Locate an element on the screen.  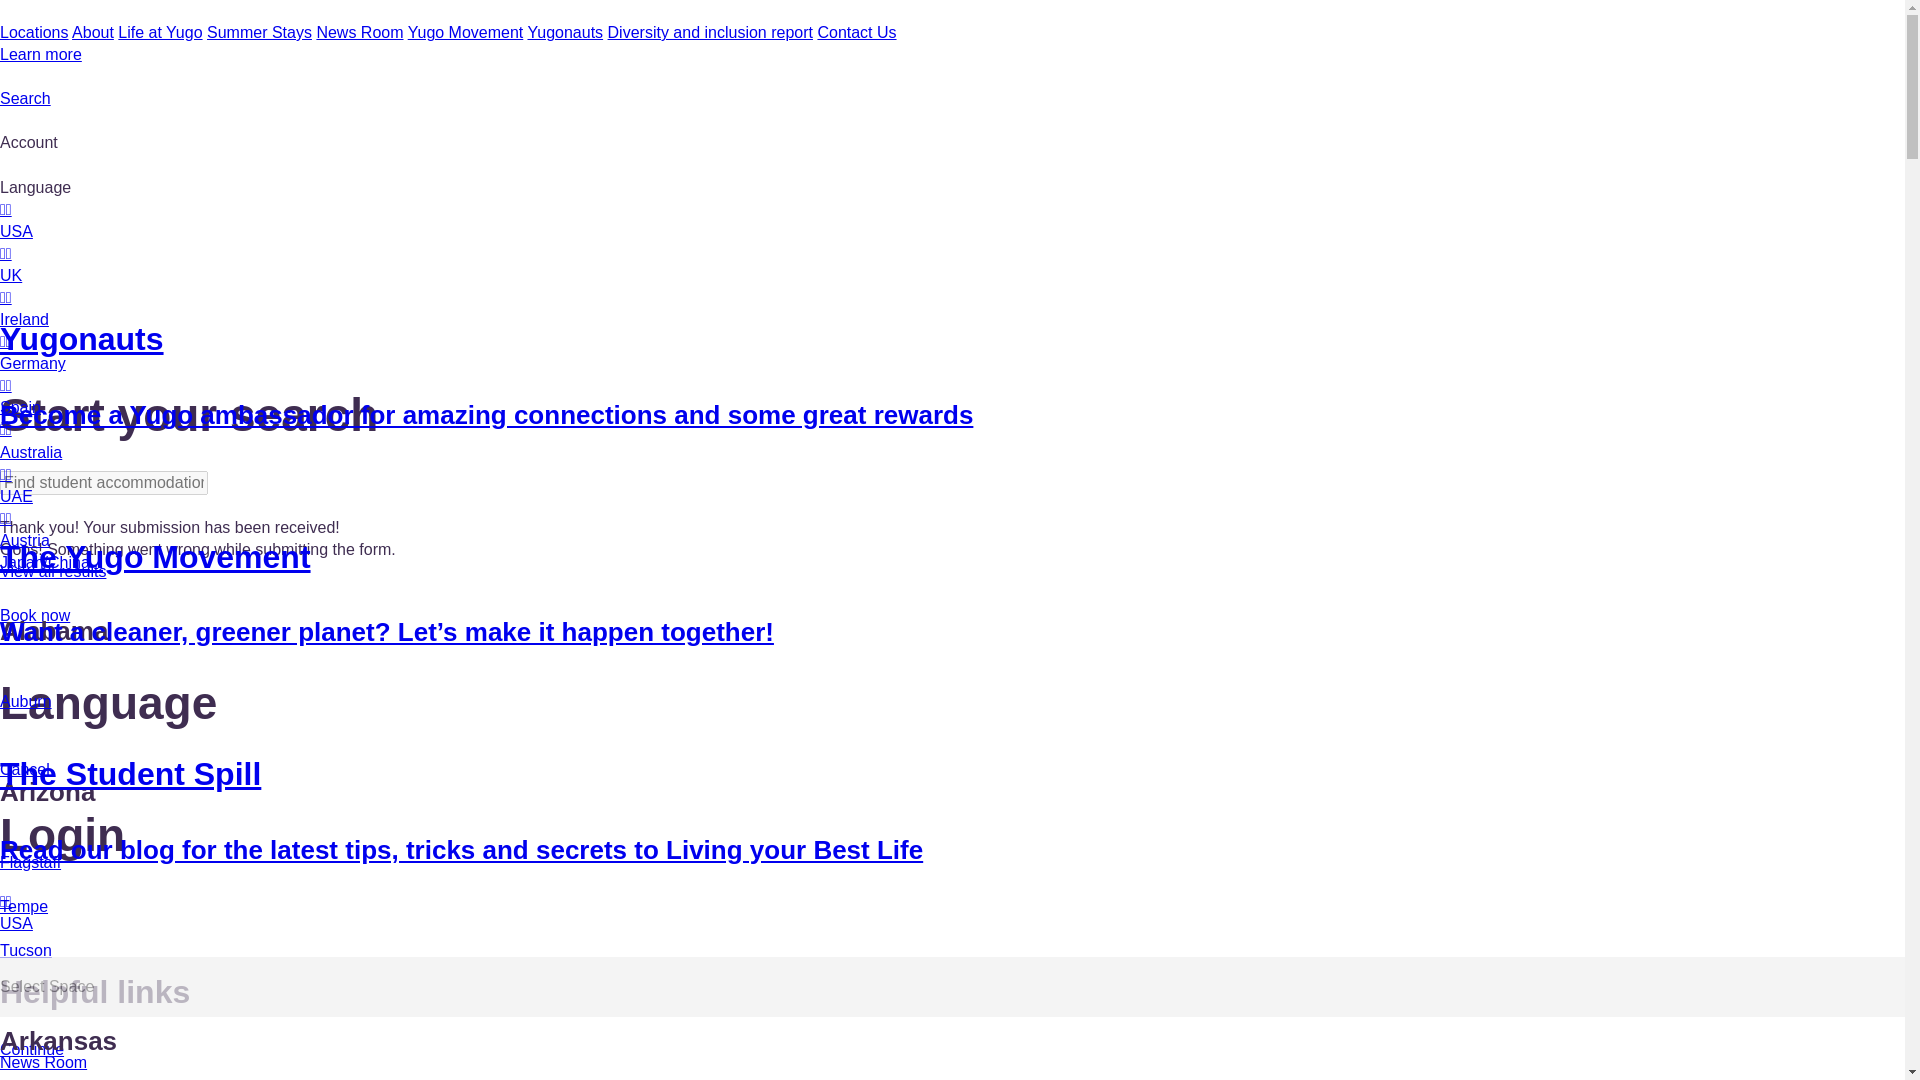
Summer Stays is located at coordinates (259, 32).